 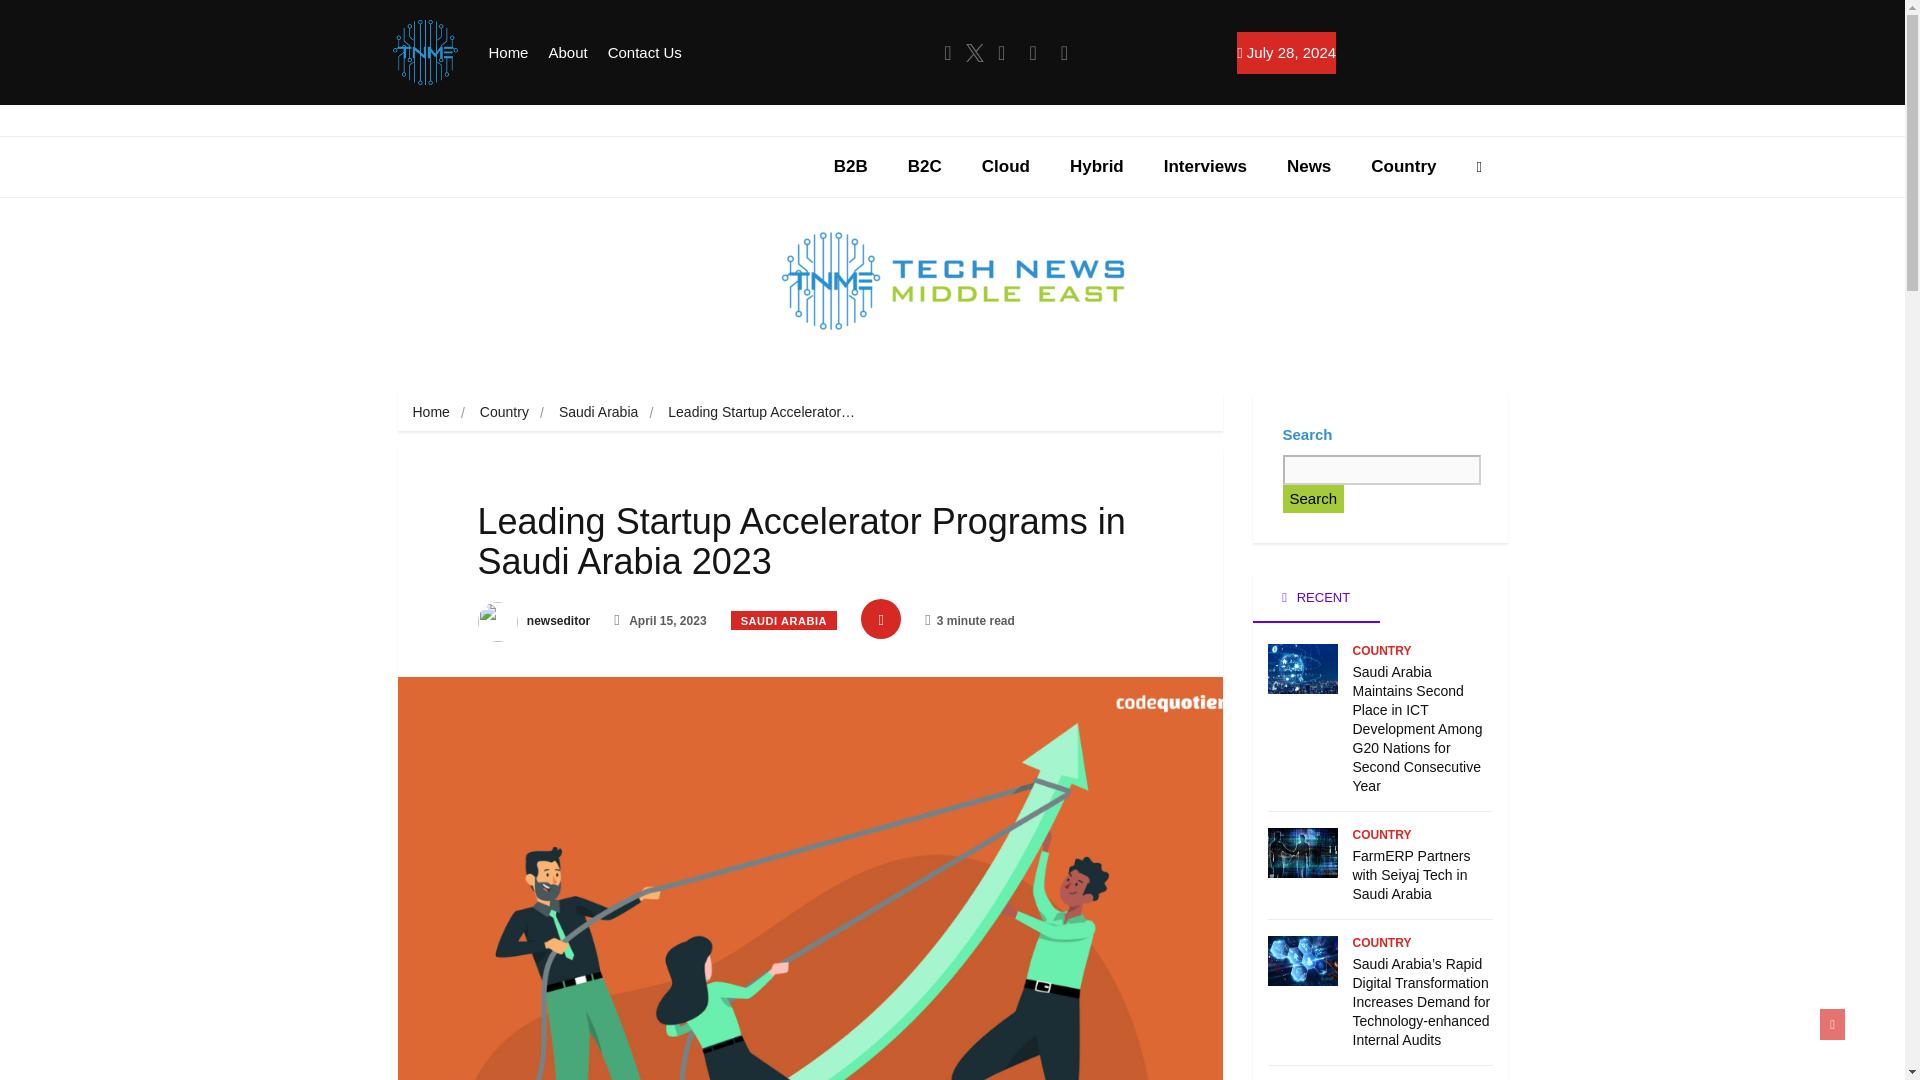 What do you see at coordinates (784, 620) in the screenshot?
I see `SAUDI ARABIA` at bounding box center [784, 620].